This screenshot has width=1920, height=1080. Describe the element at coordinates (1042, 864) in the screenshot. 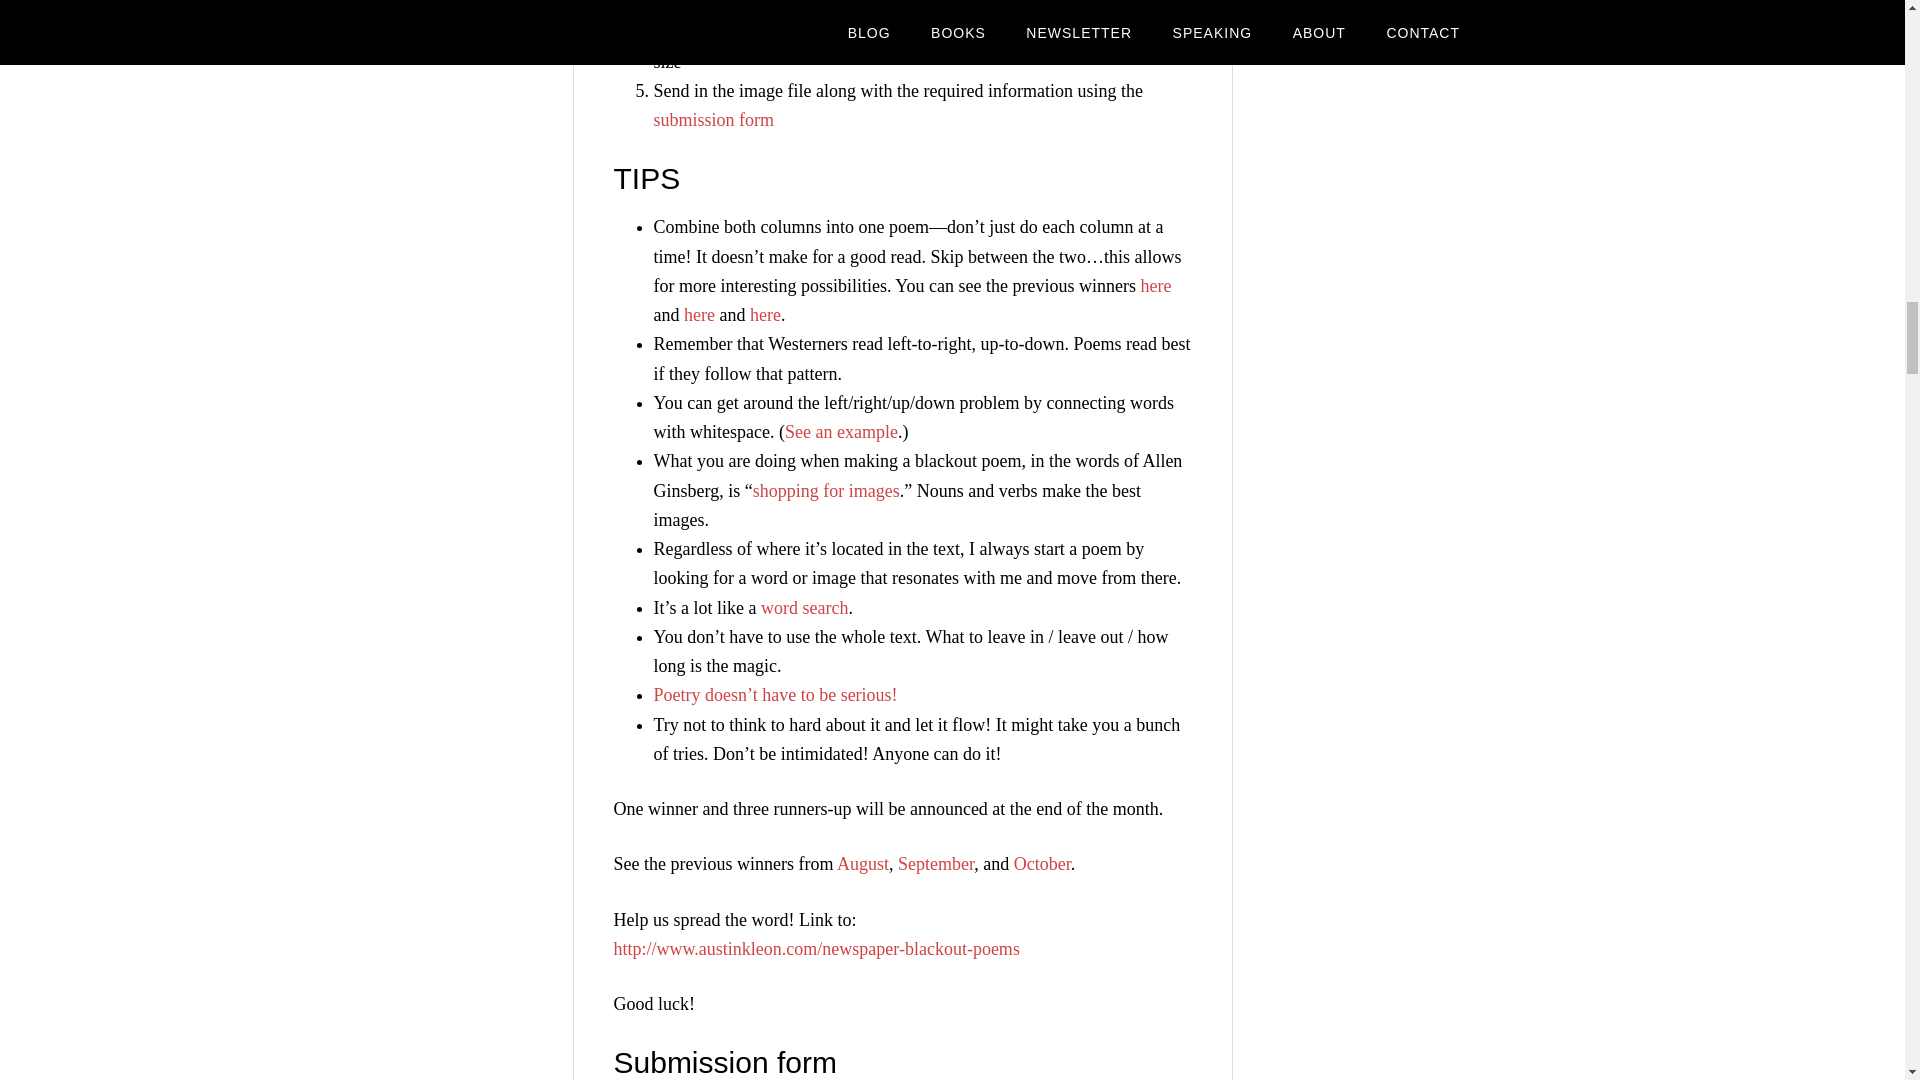

I see `October` at that location.